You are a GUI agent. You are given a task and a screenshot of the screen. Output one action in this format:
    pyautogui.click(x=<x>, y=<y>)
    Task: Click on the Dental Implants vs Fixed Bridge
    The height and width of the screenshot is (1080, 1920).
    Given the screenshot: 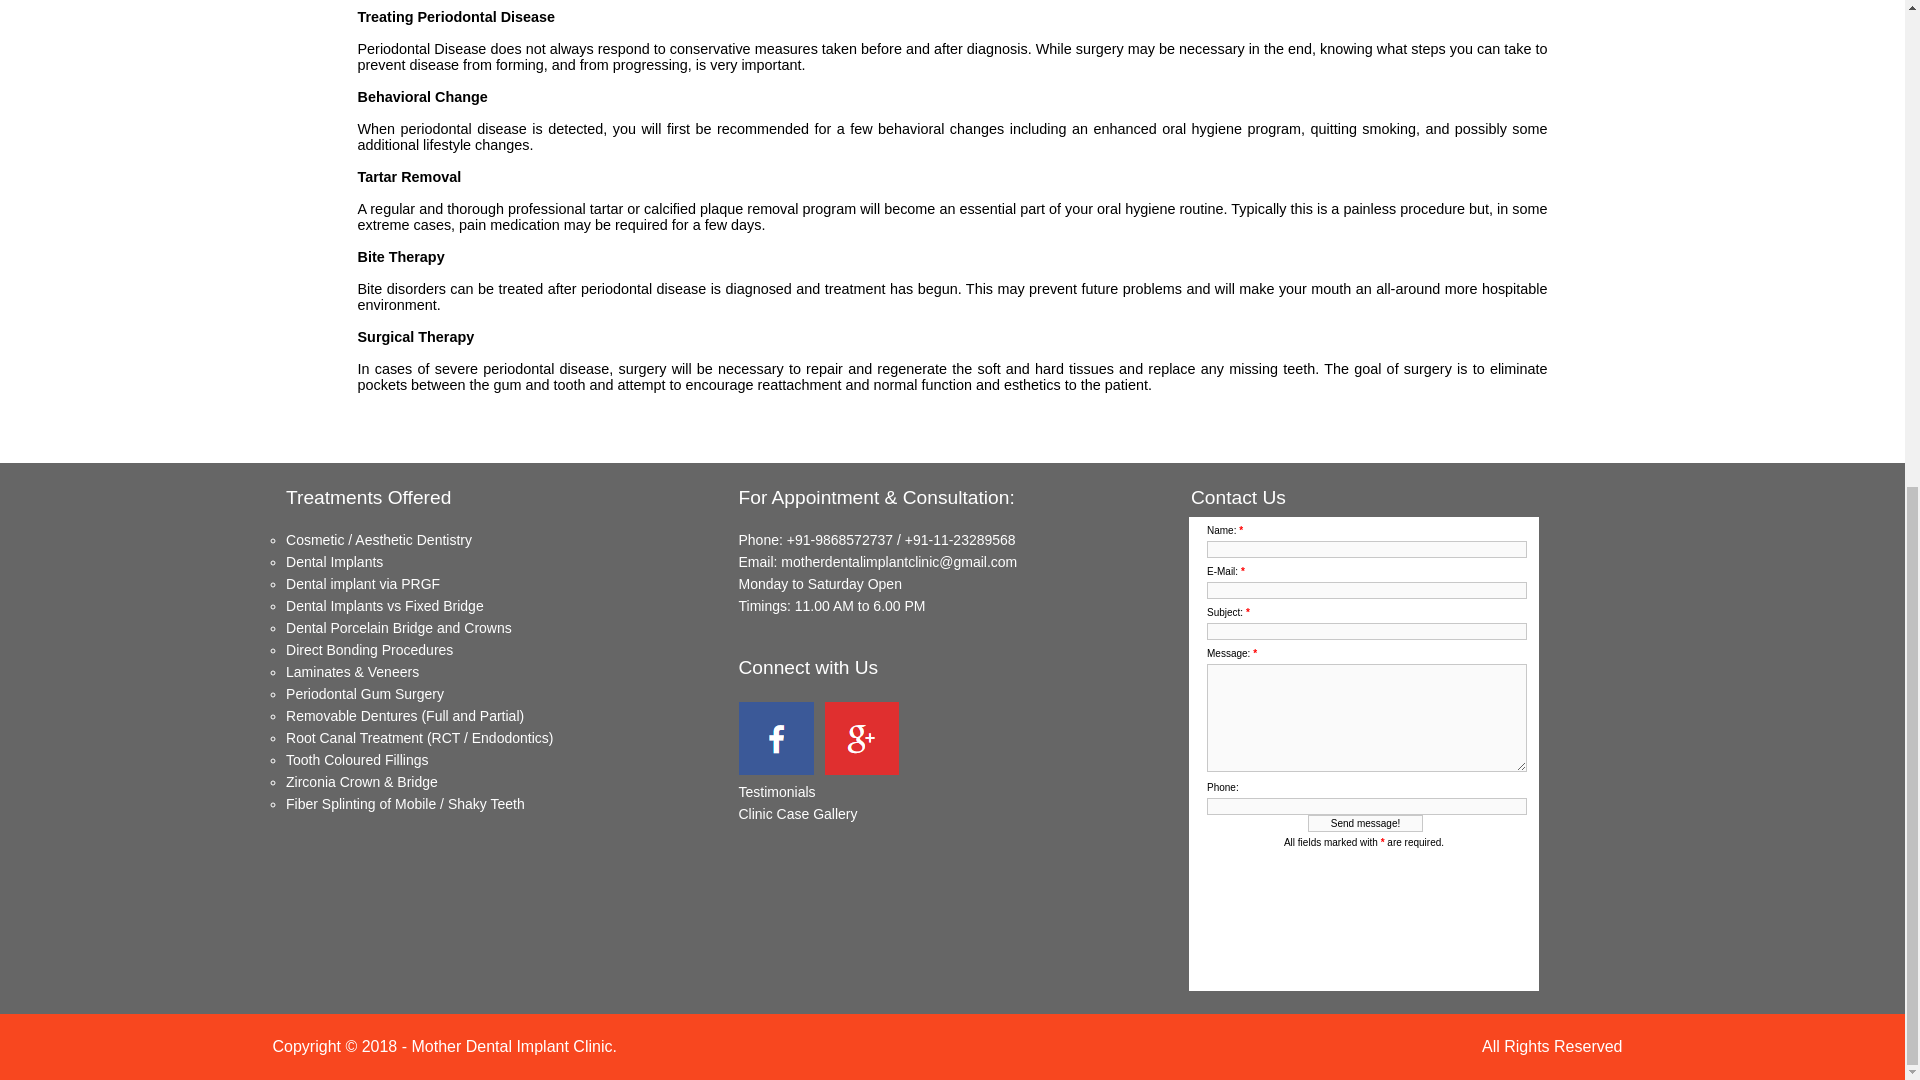 What is the action you would take?
    pyautogui.click(x=384, y=606)
    